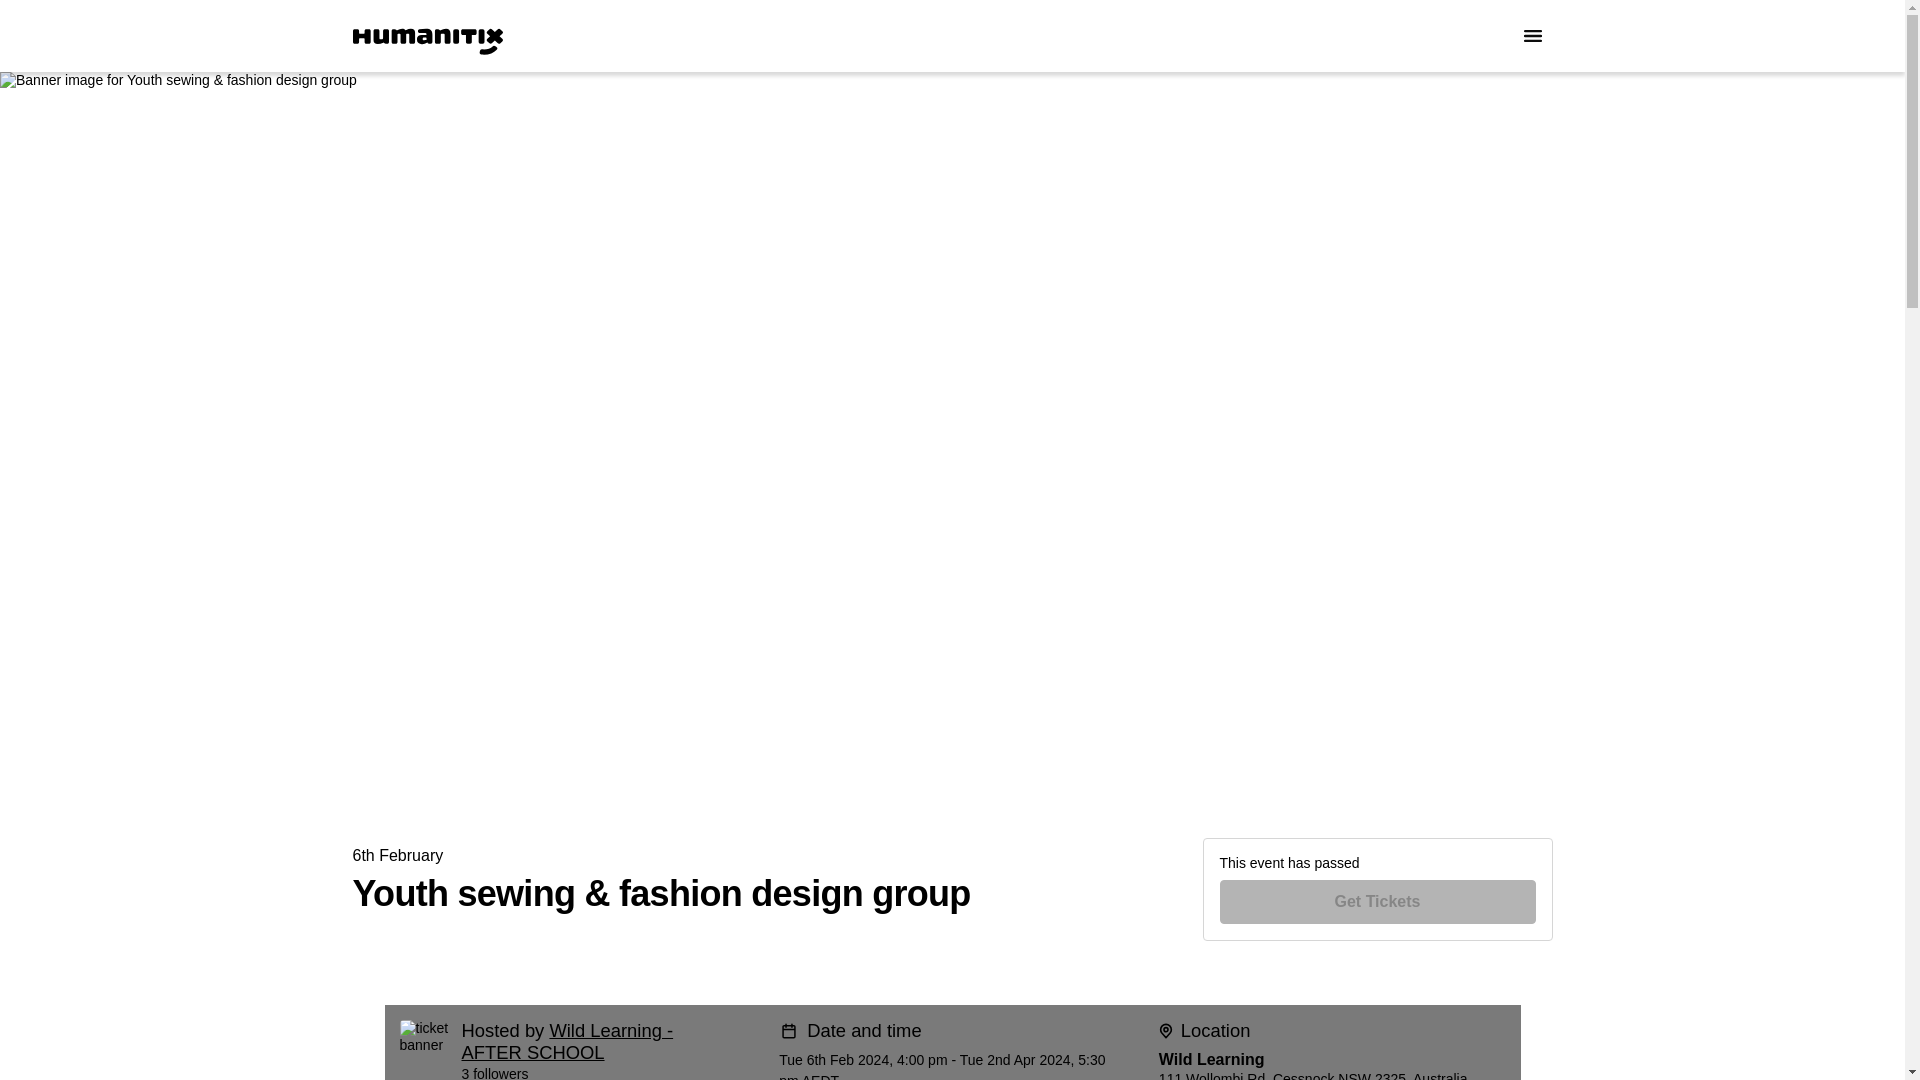  What do you see at coordinates (568, 1040) in the screenshot?
I see `Wild Learning - AFTER SCHOOL` at bounding box center [568, 1040].